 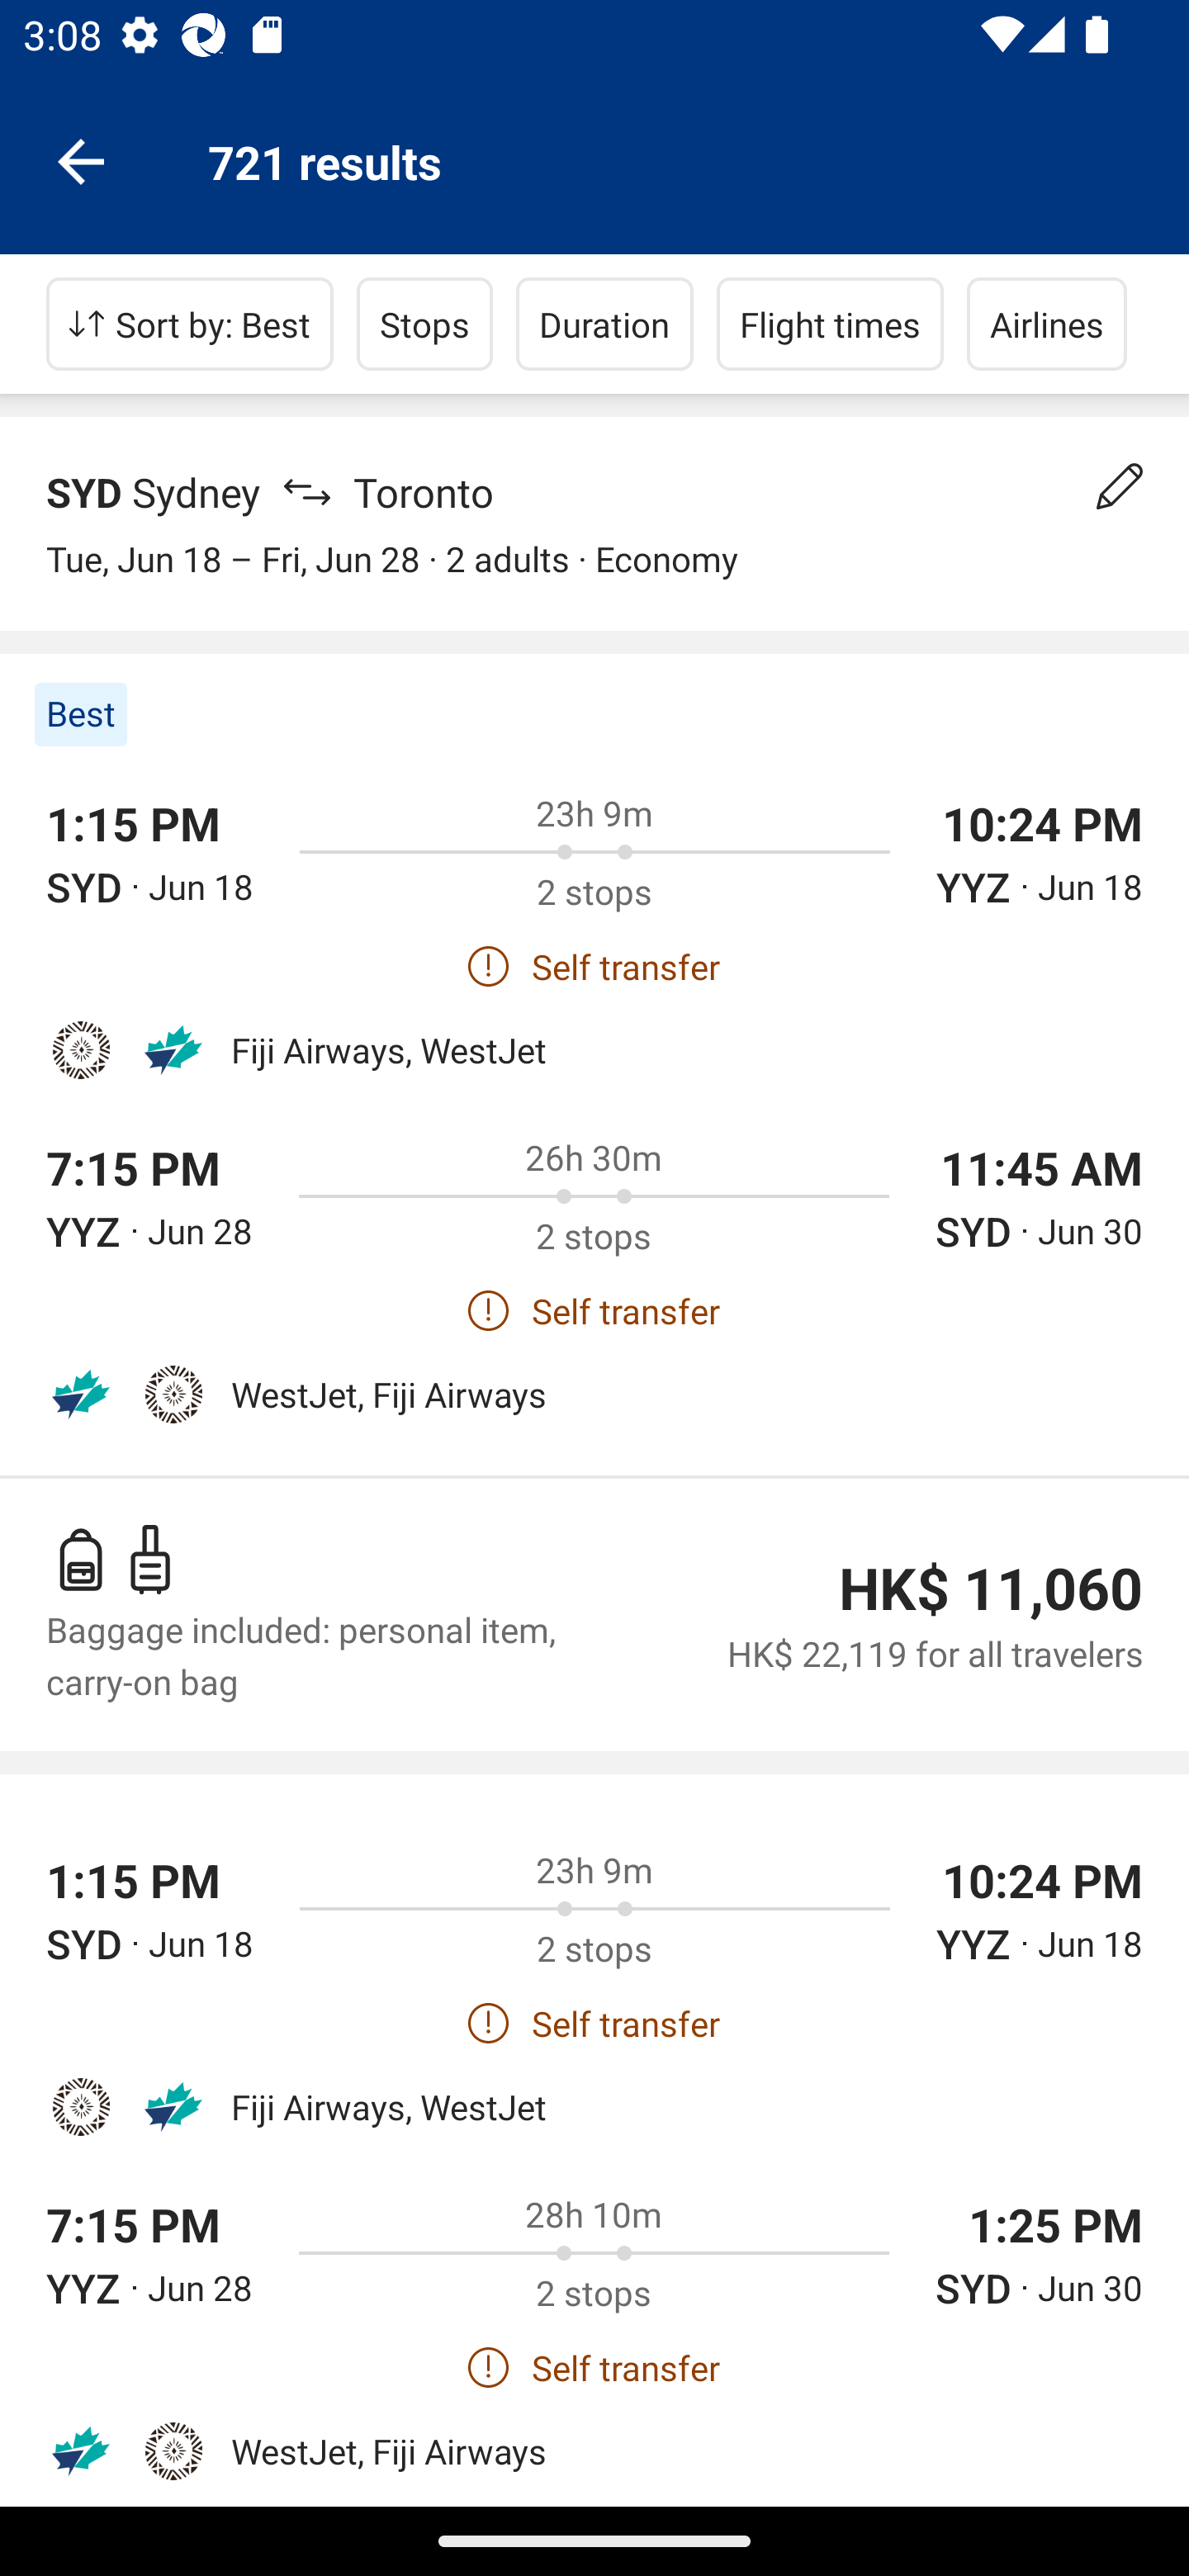 What do you see at coordinates (1120, 486) in the screenshot?
I see `Change your search details` at bounding box center [1120, 486].